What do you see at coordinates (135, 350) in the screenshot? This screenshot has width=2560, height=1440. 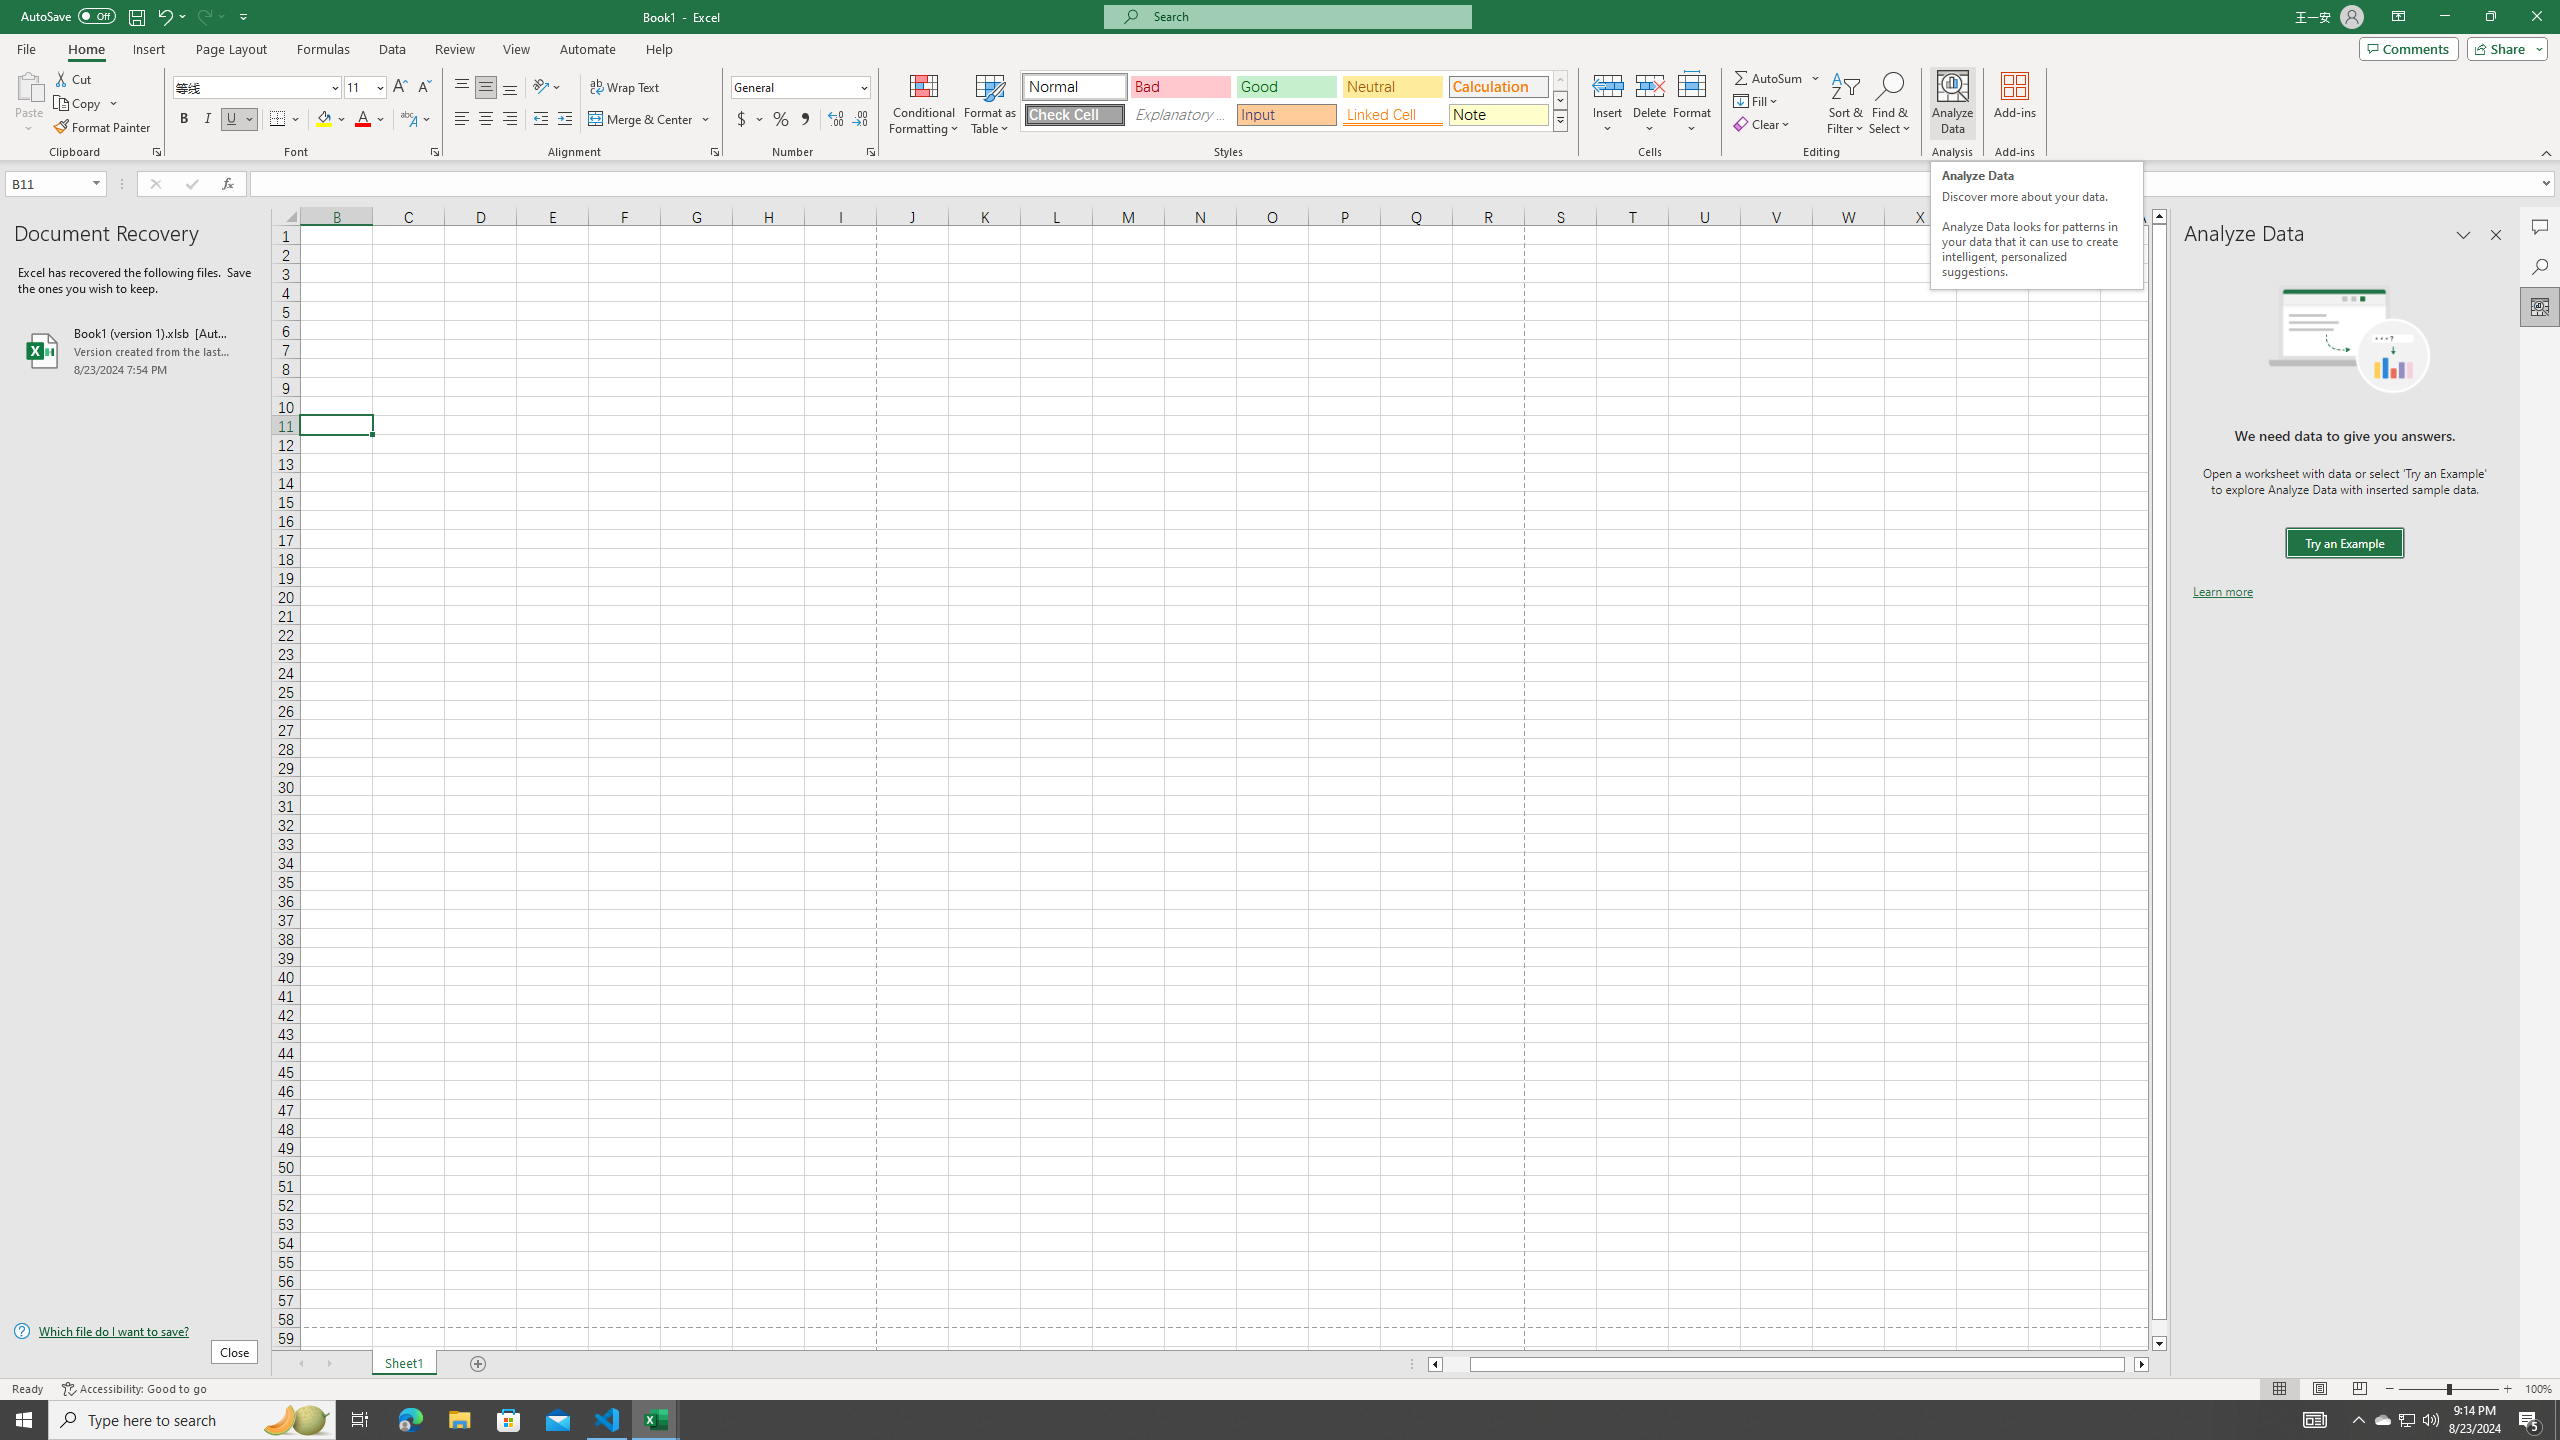 I see `Book1 (version 1).xlsb  [AutoRecovered]` at bounding box center [135, 350].